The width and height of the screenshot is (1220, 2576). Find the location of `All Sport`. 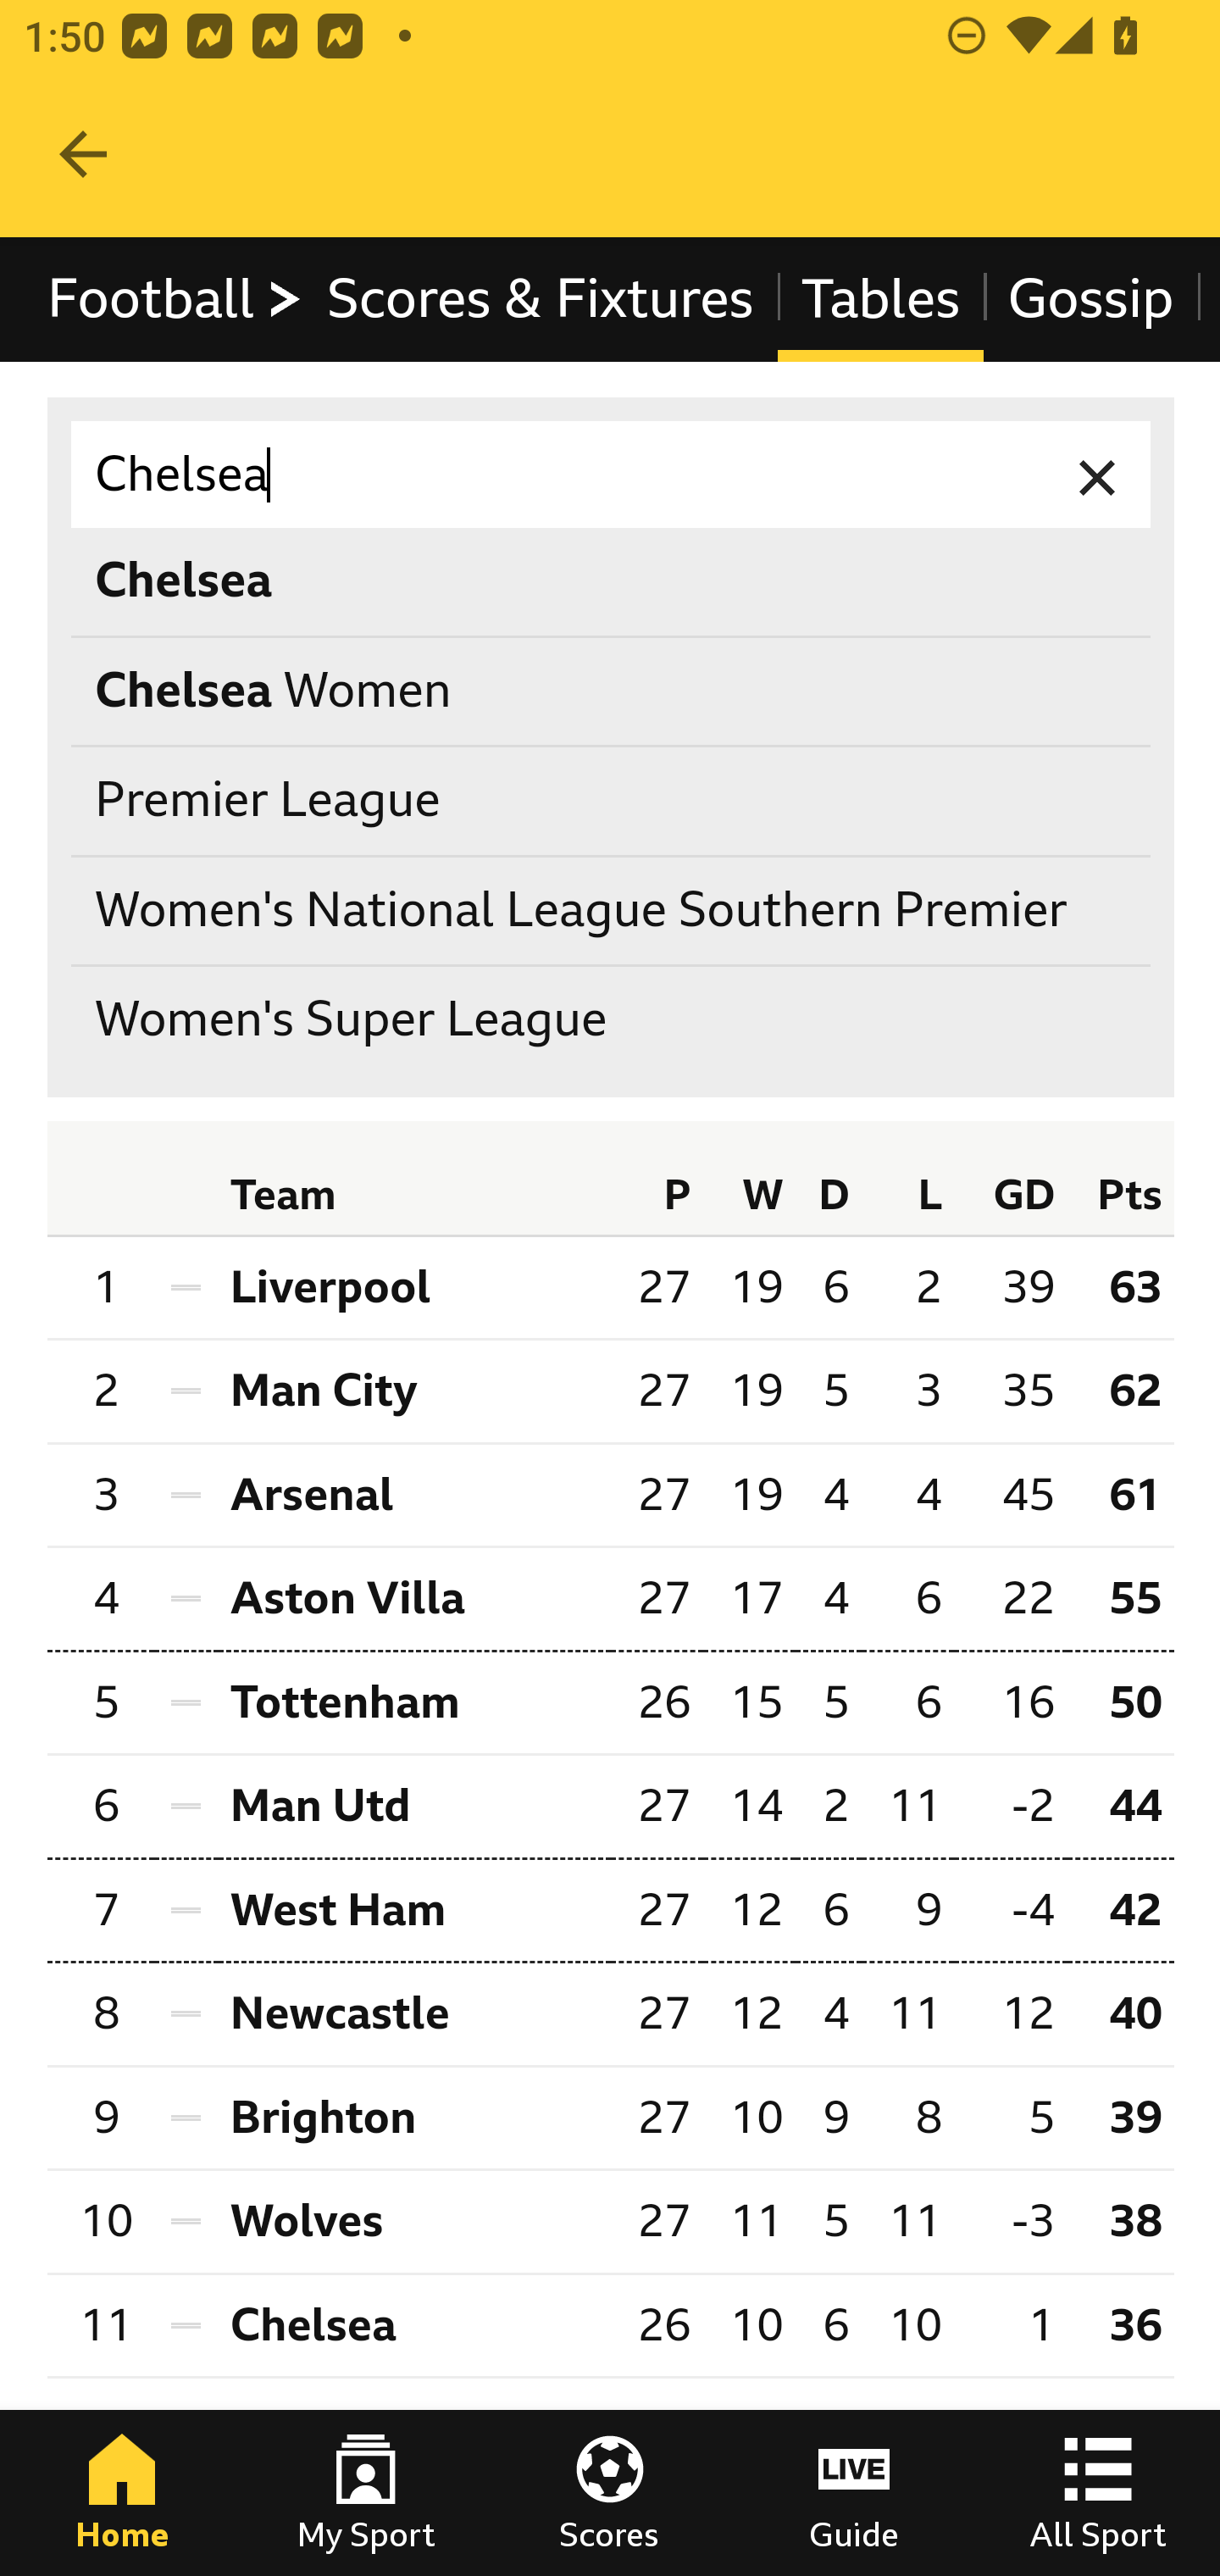

All Sport is located at coordinates (1098, 2493).